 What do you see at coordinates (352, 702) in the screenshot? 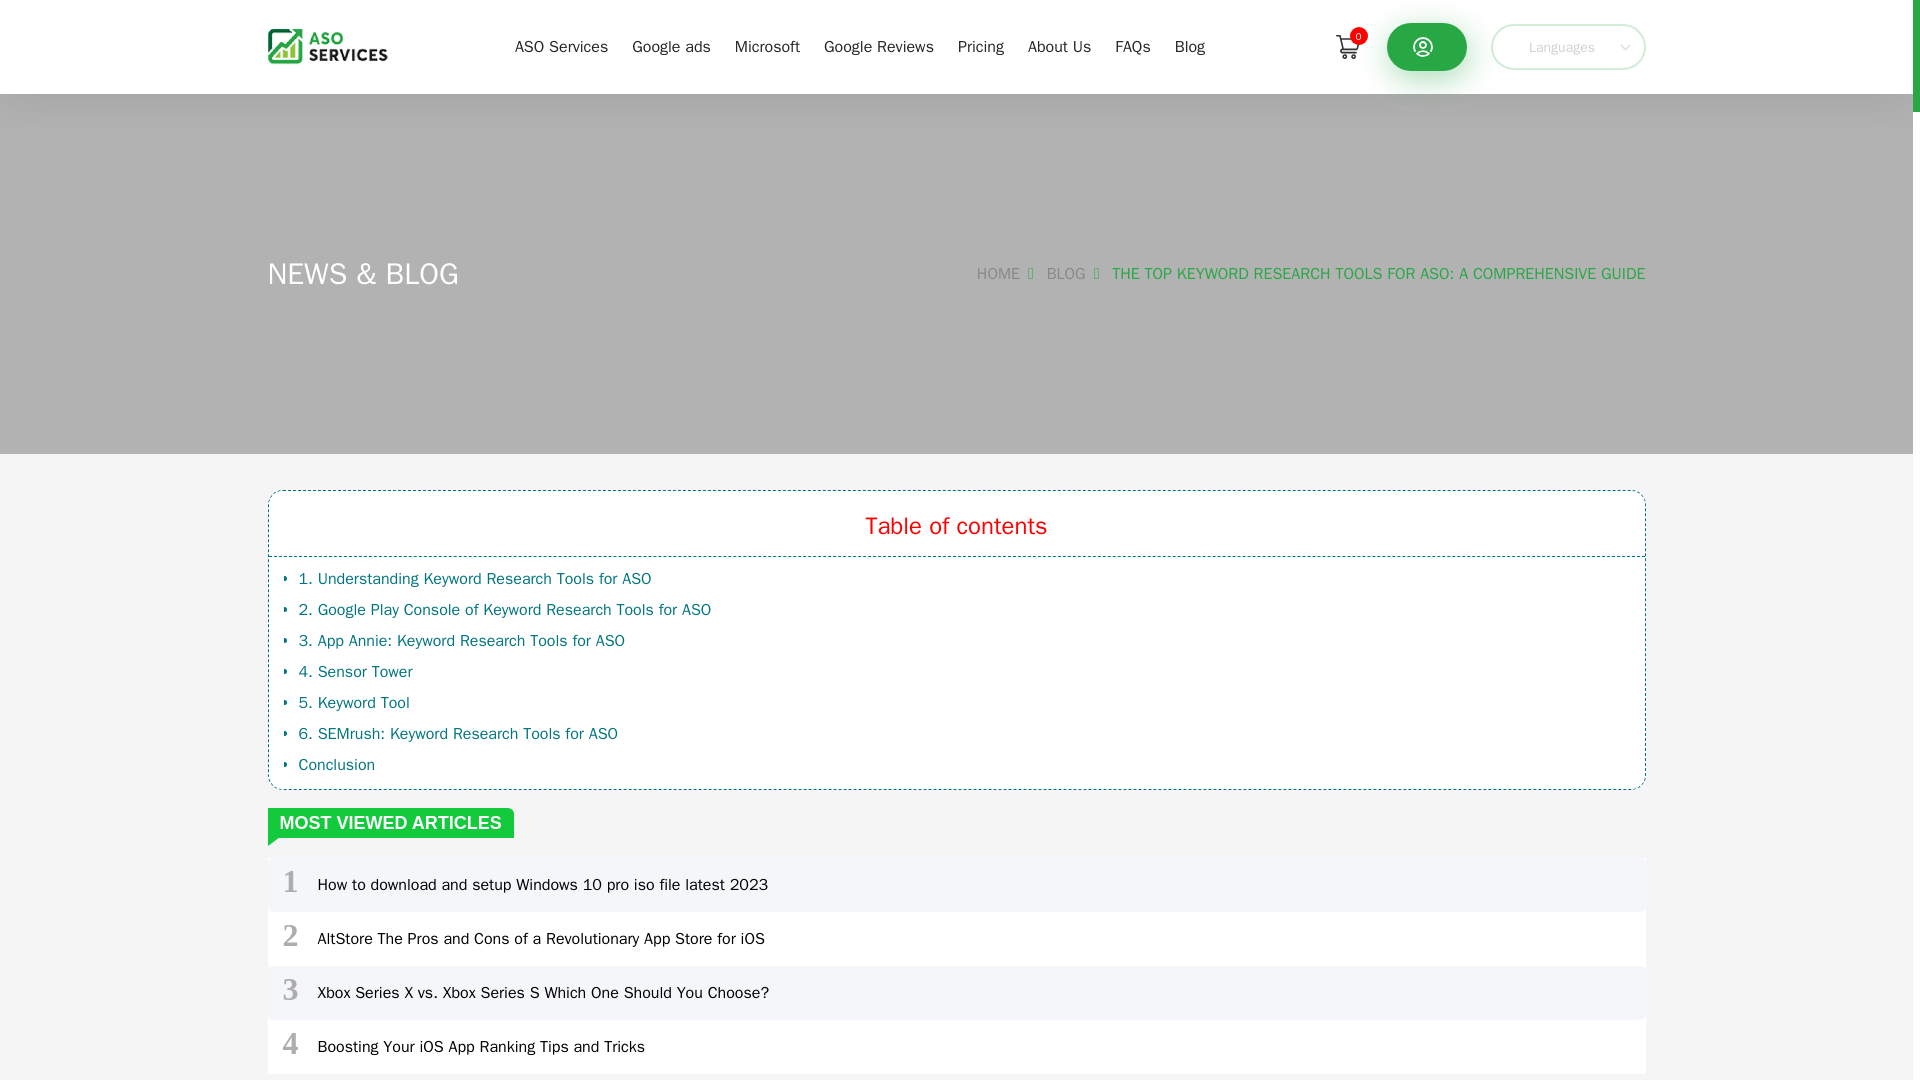
I see `5. Keyword Tool` at bounding box center [352, 702].